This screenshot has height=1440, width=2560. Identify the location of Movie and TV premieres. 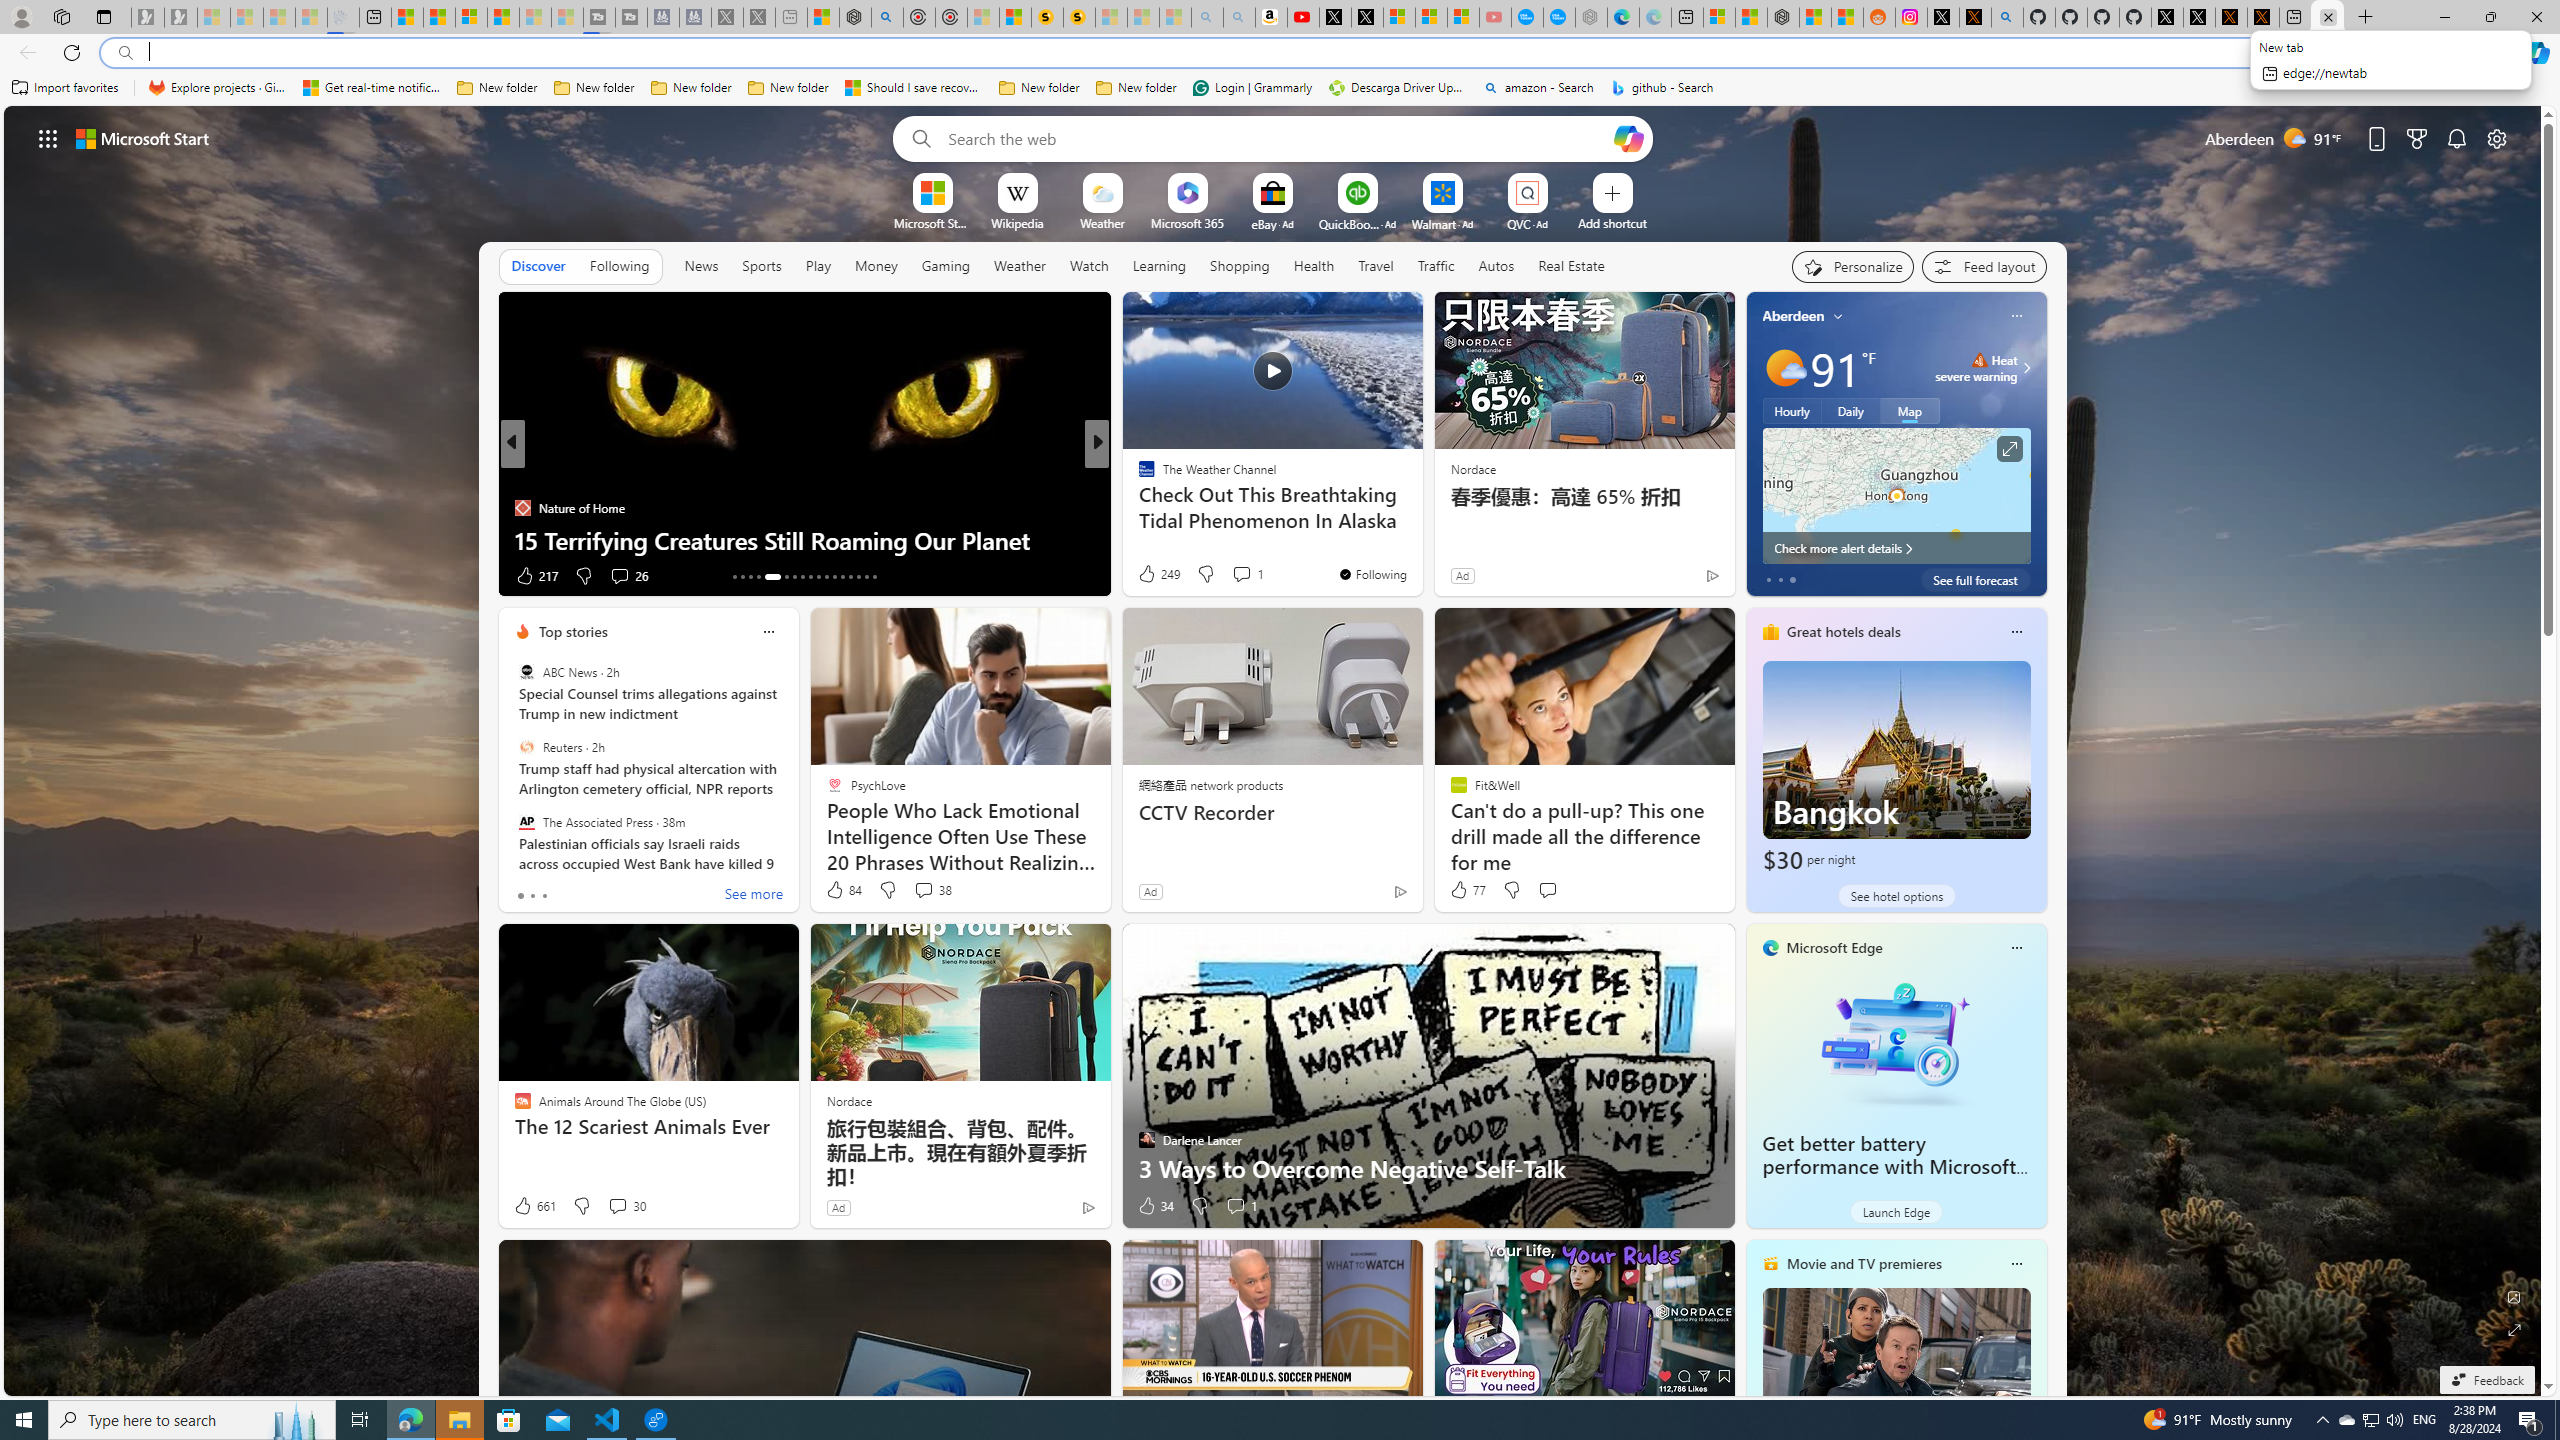
(1864, 1264).